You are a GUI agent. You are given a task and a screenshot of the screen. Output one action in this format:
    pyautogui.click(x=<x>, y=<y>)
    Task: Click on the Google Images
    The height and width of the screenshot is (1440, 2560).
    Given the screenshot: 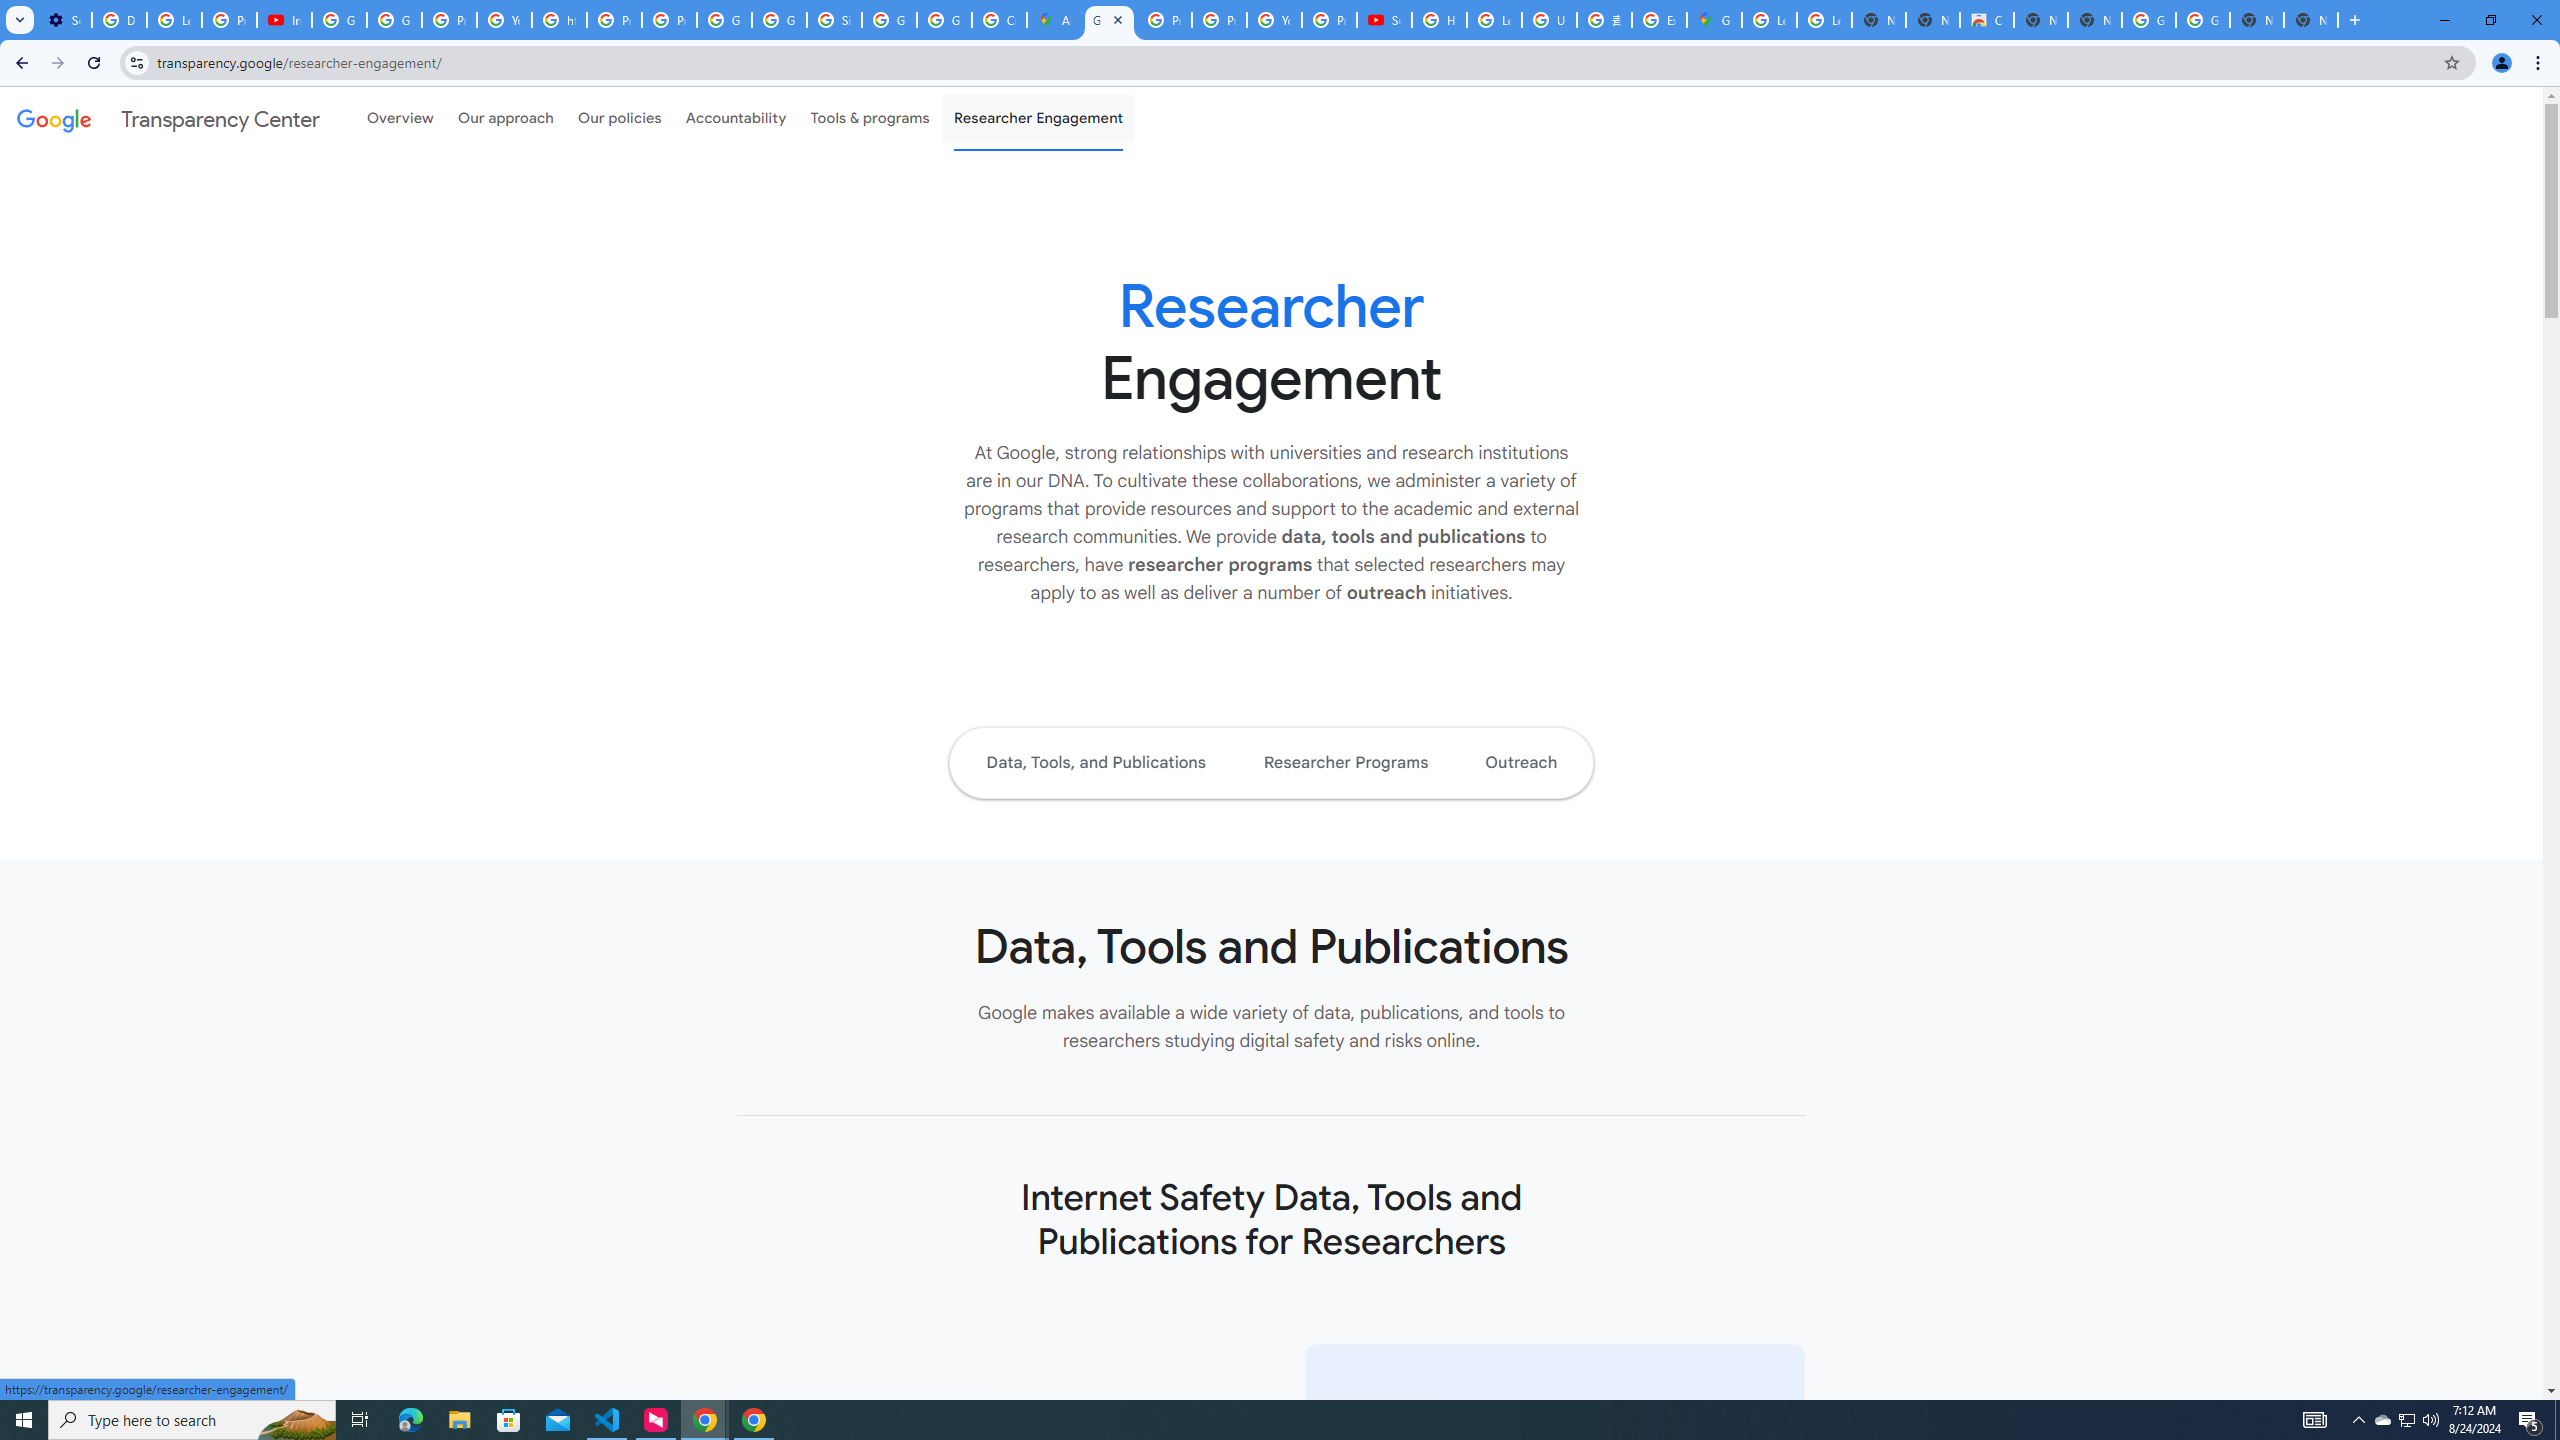 What is the action you would take?
    pyautogui.click(x=2149, y=20)
    